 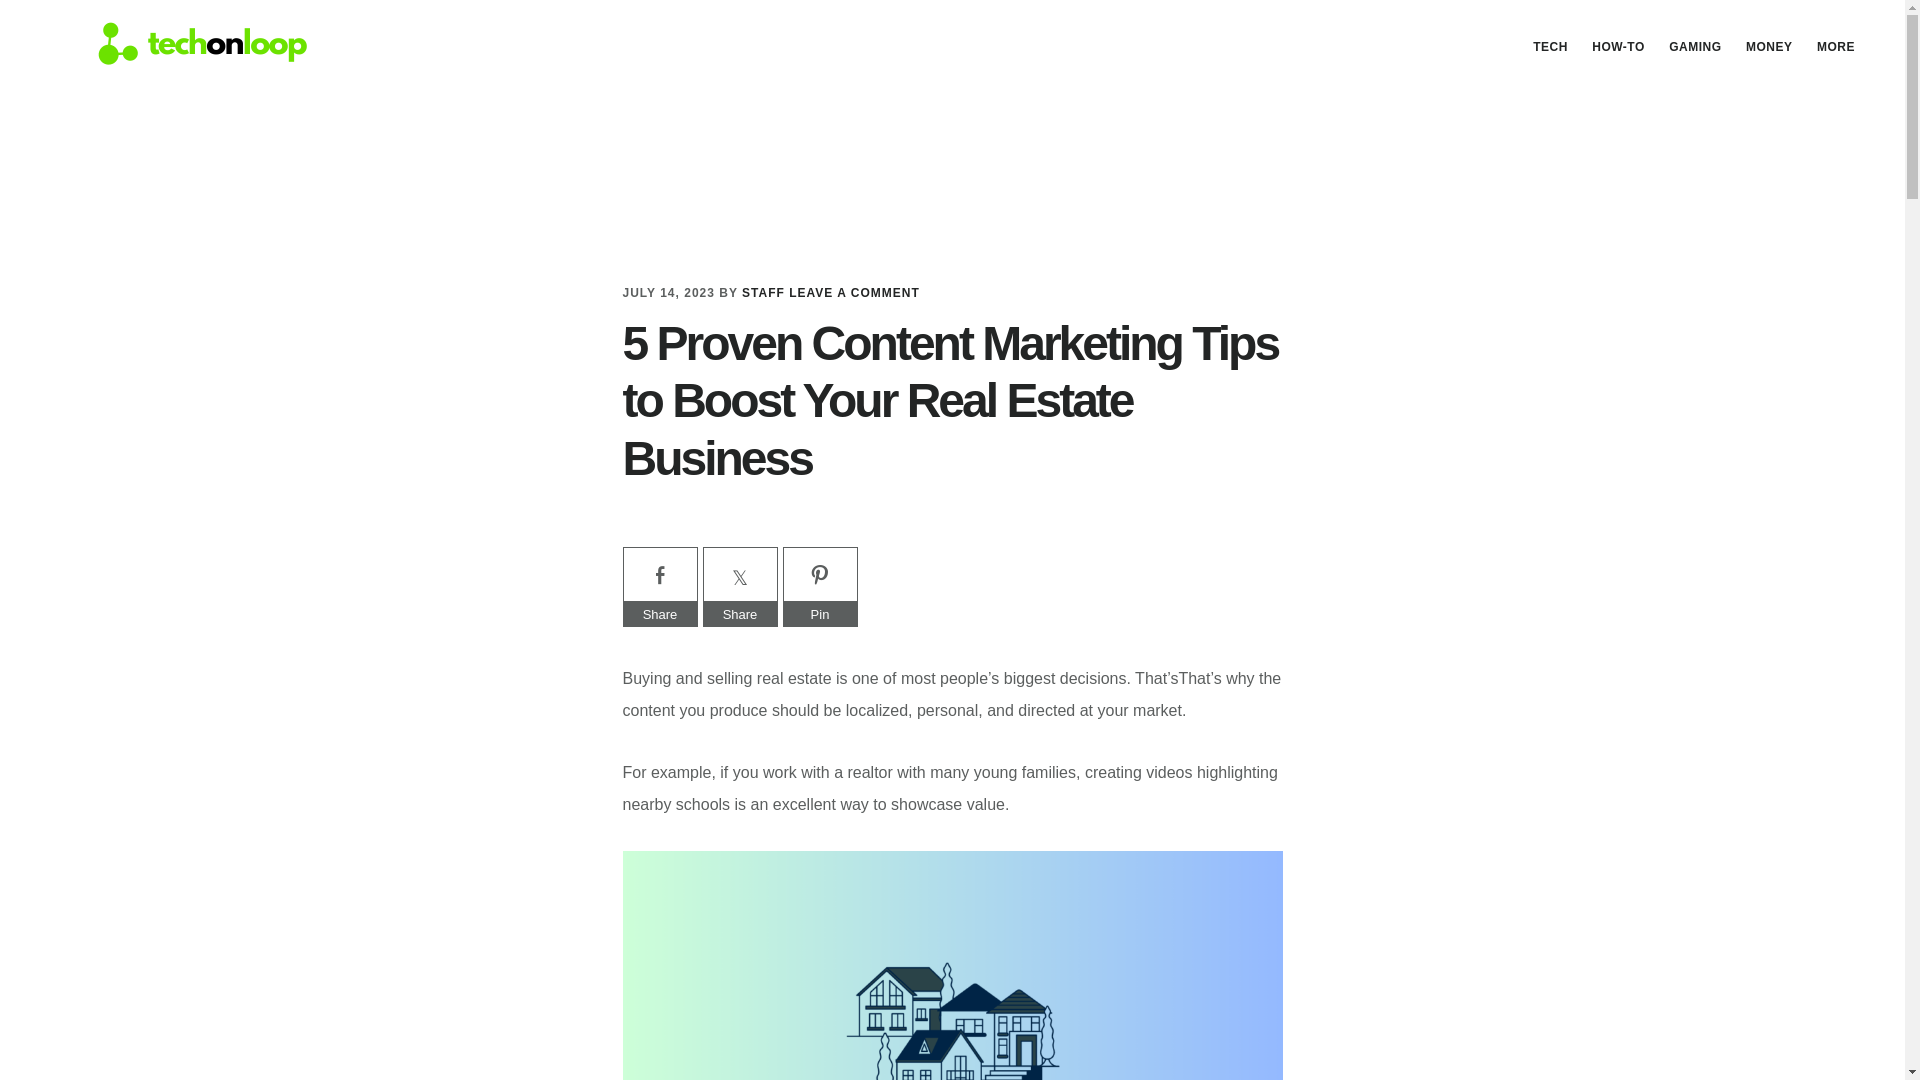 What do you see at coordinates (659, 614) in the screenshot?
I see `Share` at bounding box center [659, 614].